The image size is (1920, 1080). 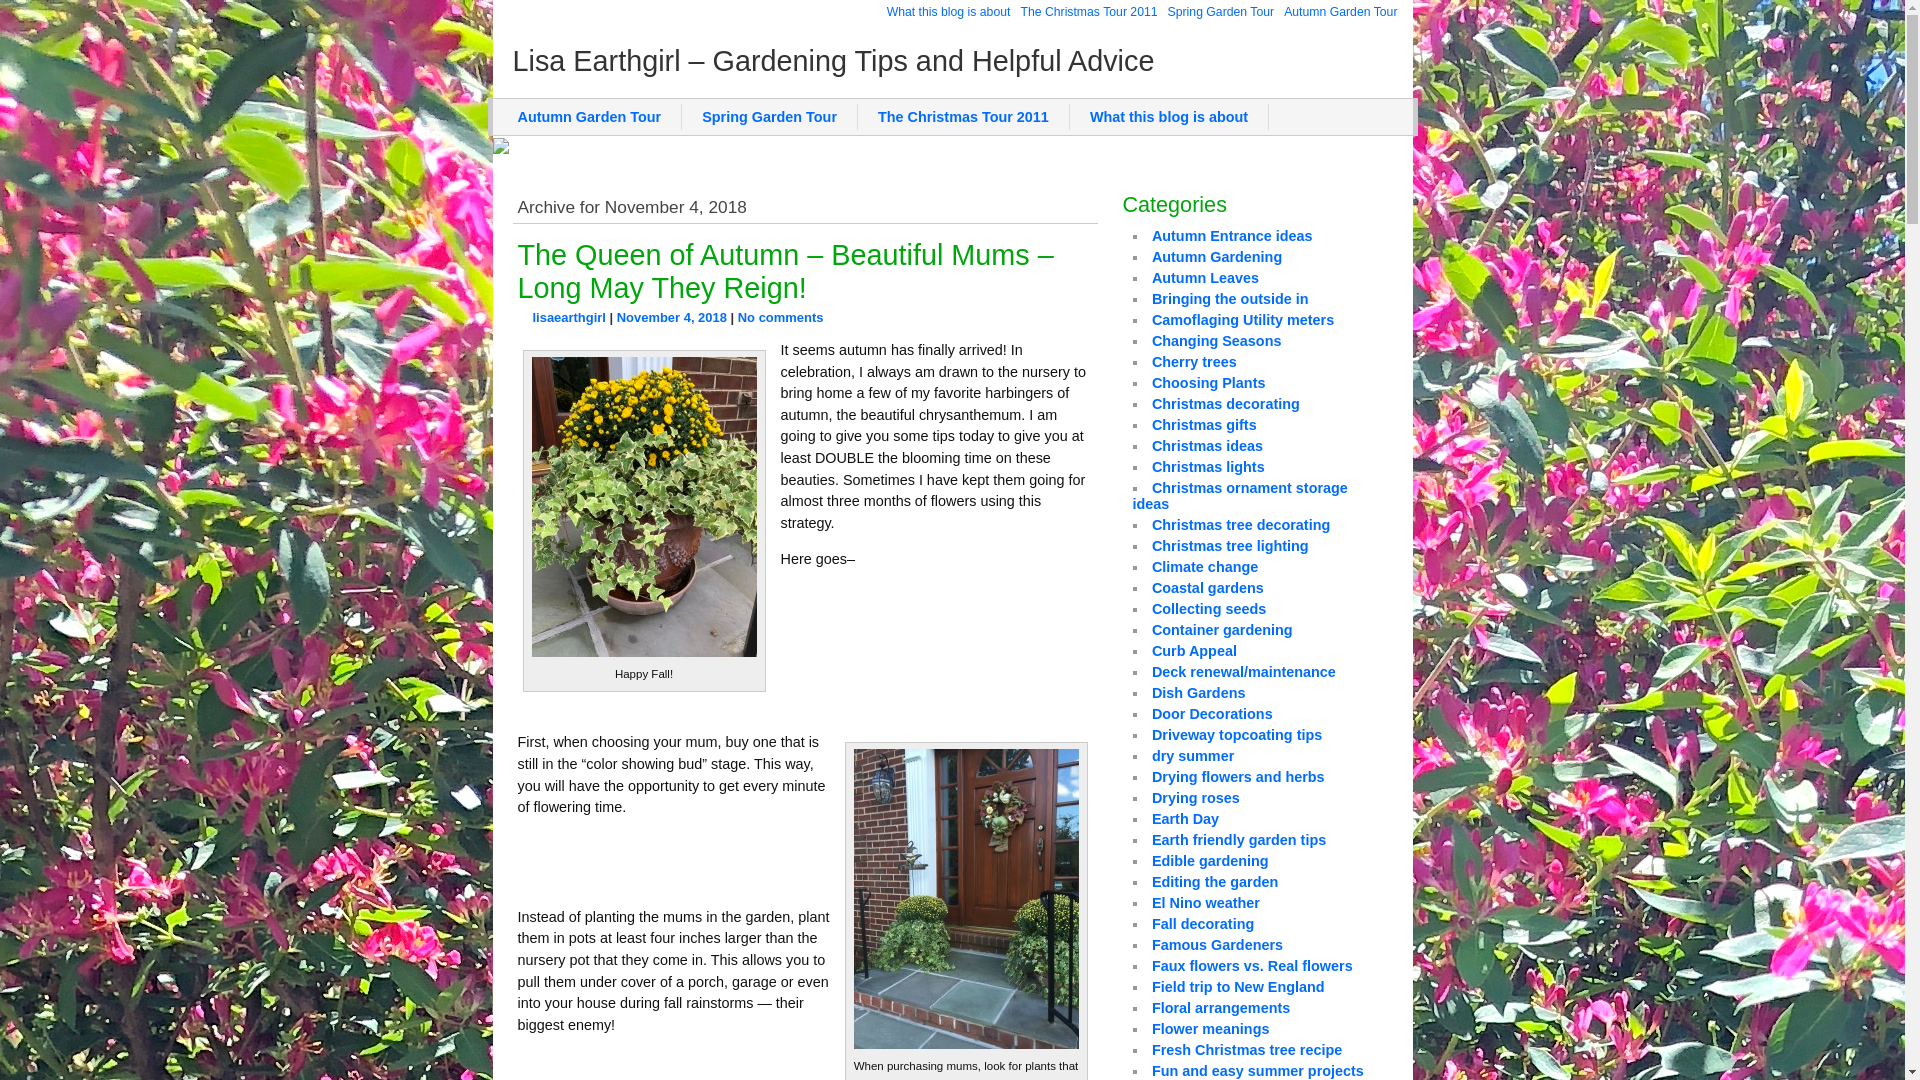 What do you see at coordinates (590, 116) in the screenshot?
I see `Autumn Garden Tour` at bounding box center [590, 116].